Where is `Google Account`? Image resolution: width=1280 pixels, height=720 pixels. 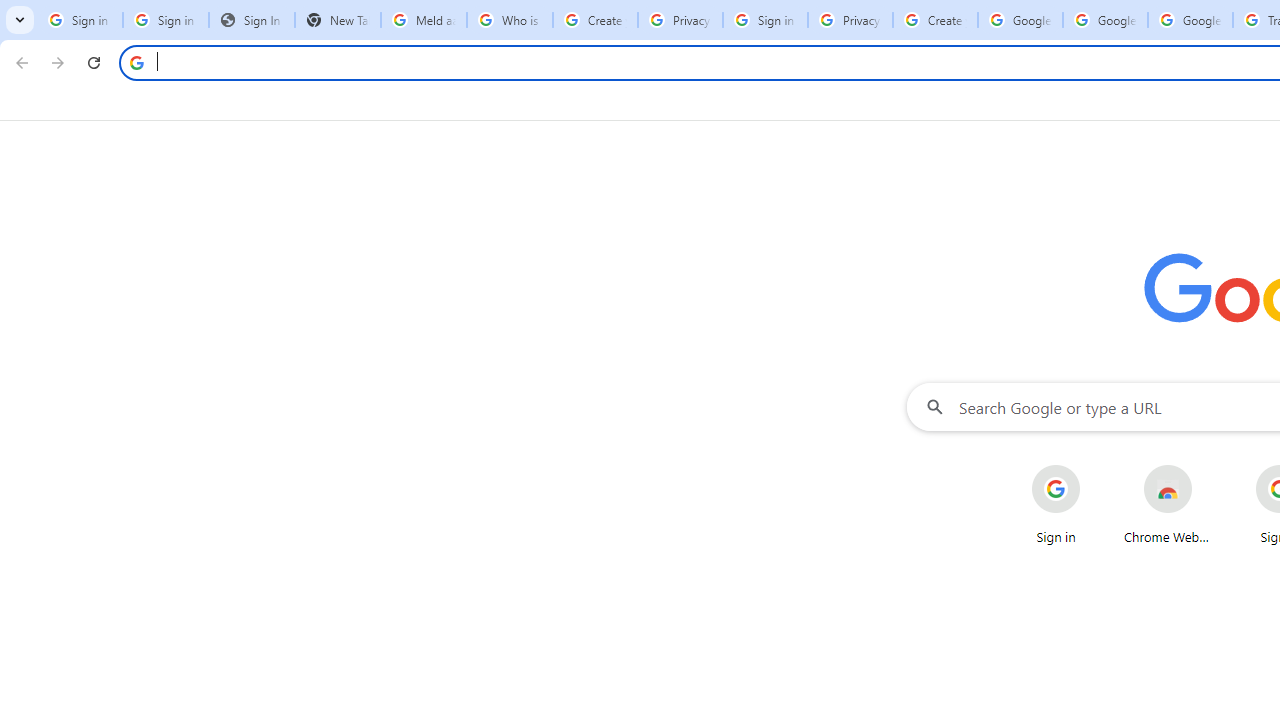 Google Account is located at coordinates (1190, 20).